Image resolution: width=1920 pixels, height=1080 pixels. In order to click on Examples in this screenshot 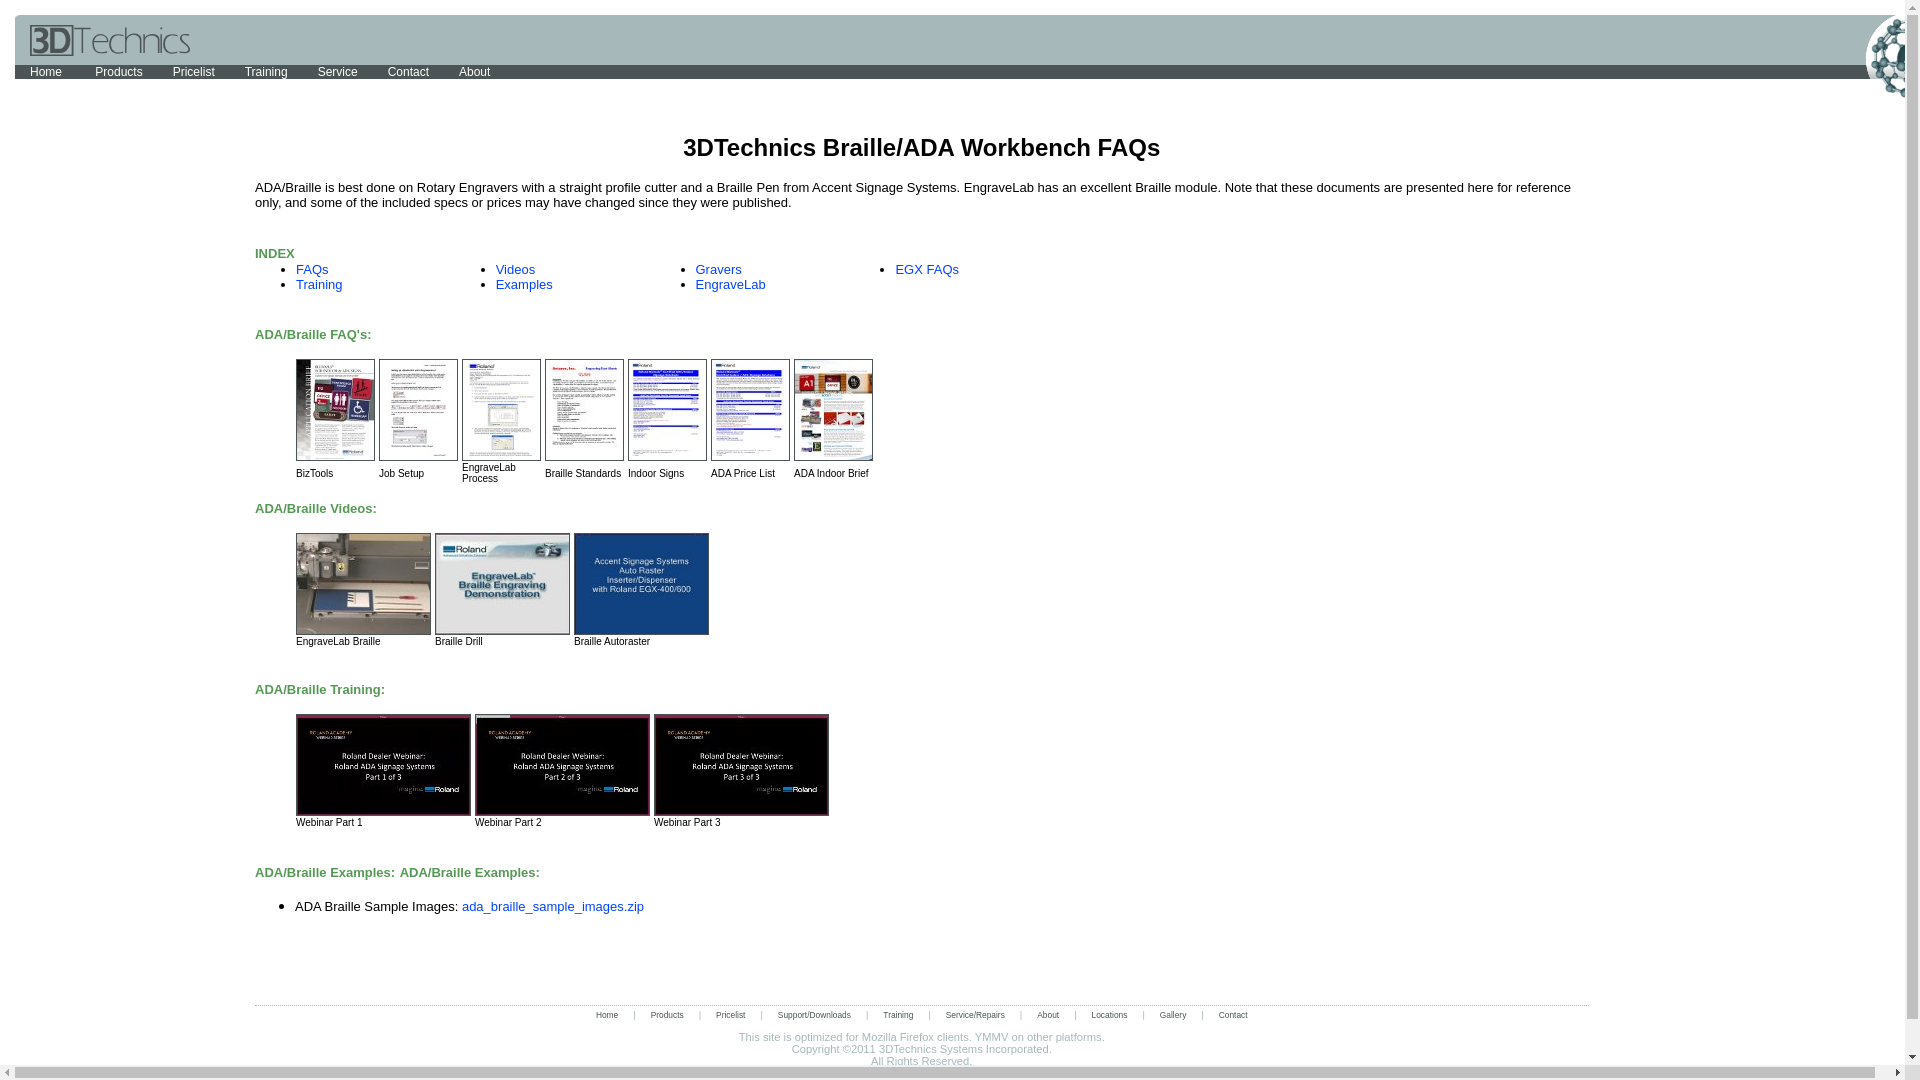, I will do `click(524, 284)`.